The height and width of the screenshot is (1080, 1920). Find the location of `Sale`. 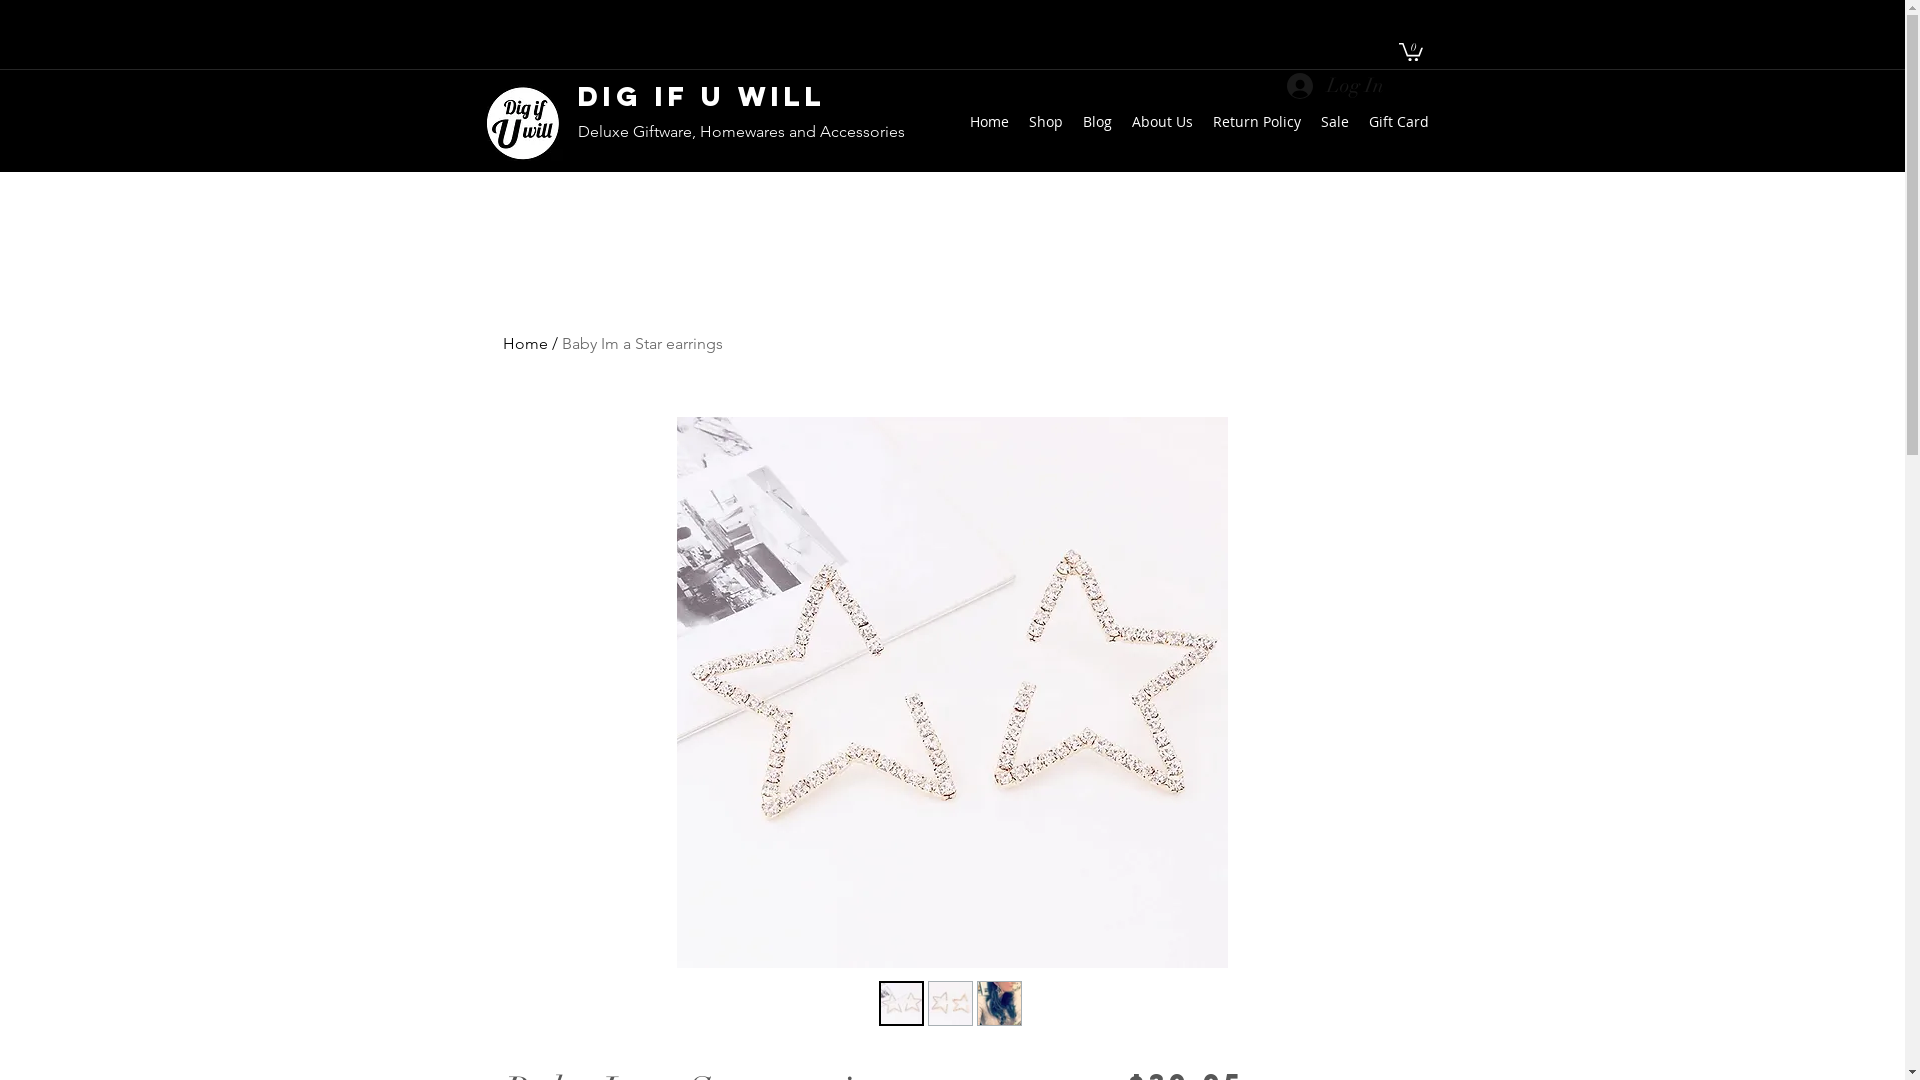

Sale is located at coordinates (1334, 122).